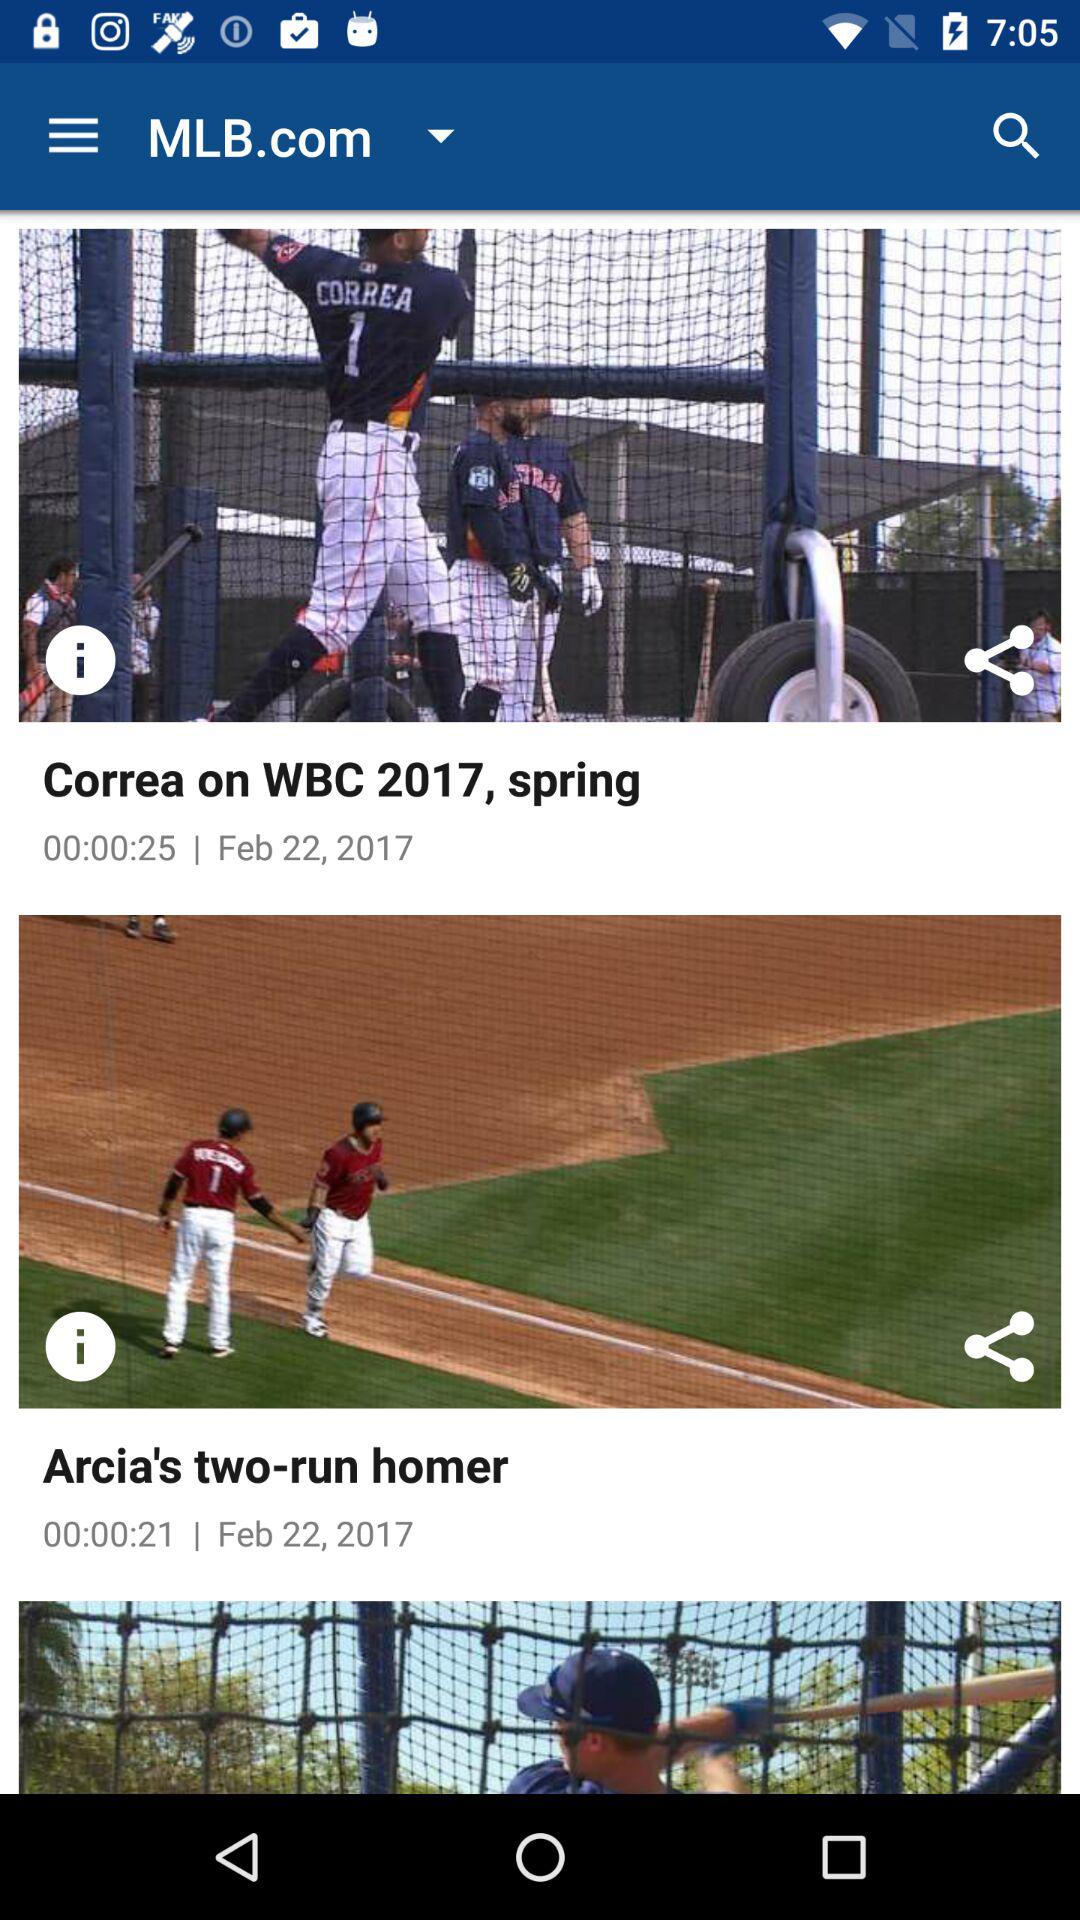  I want to click on turn off item next to mlb.com, so click(73, 136).